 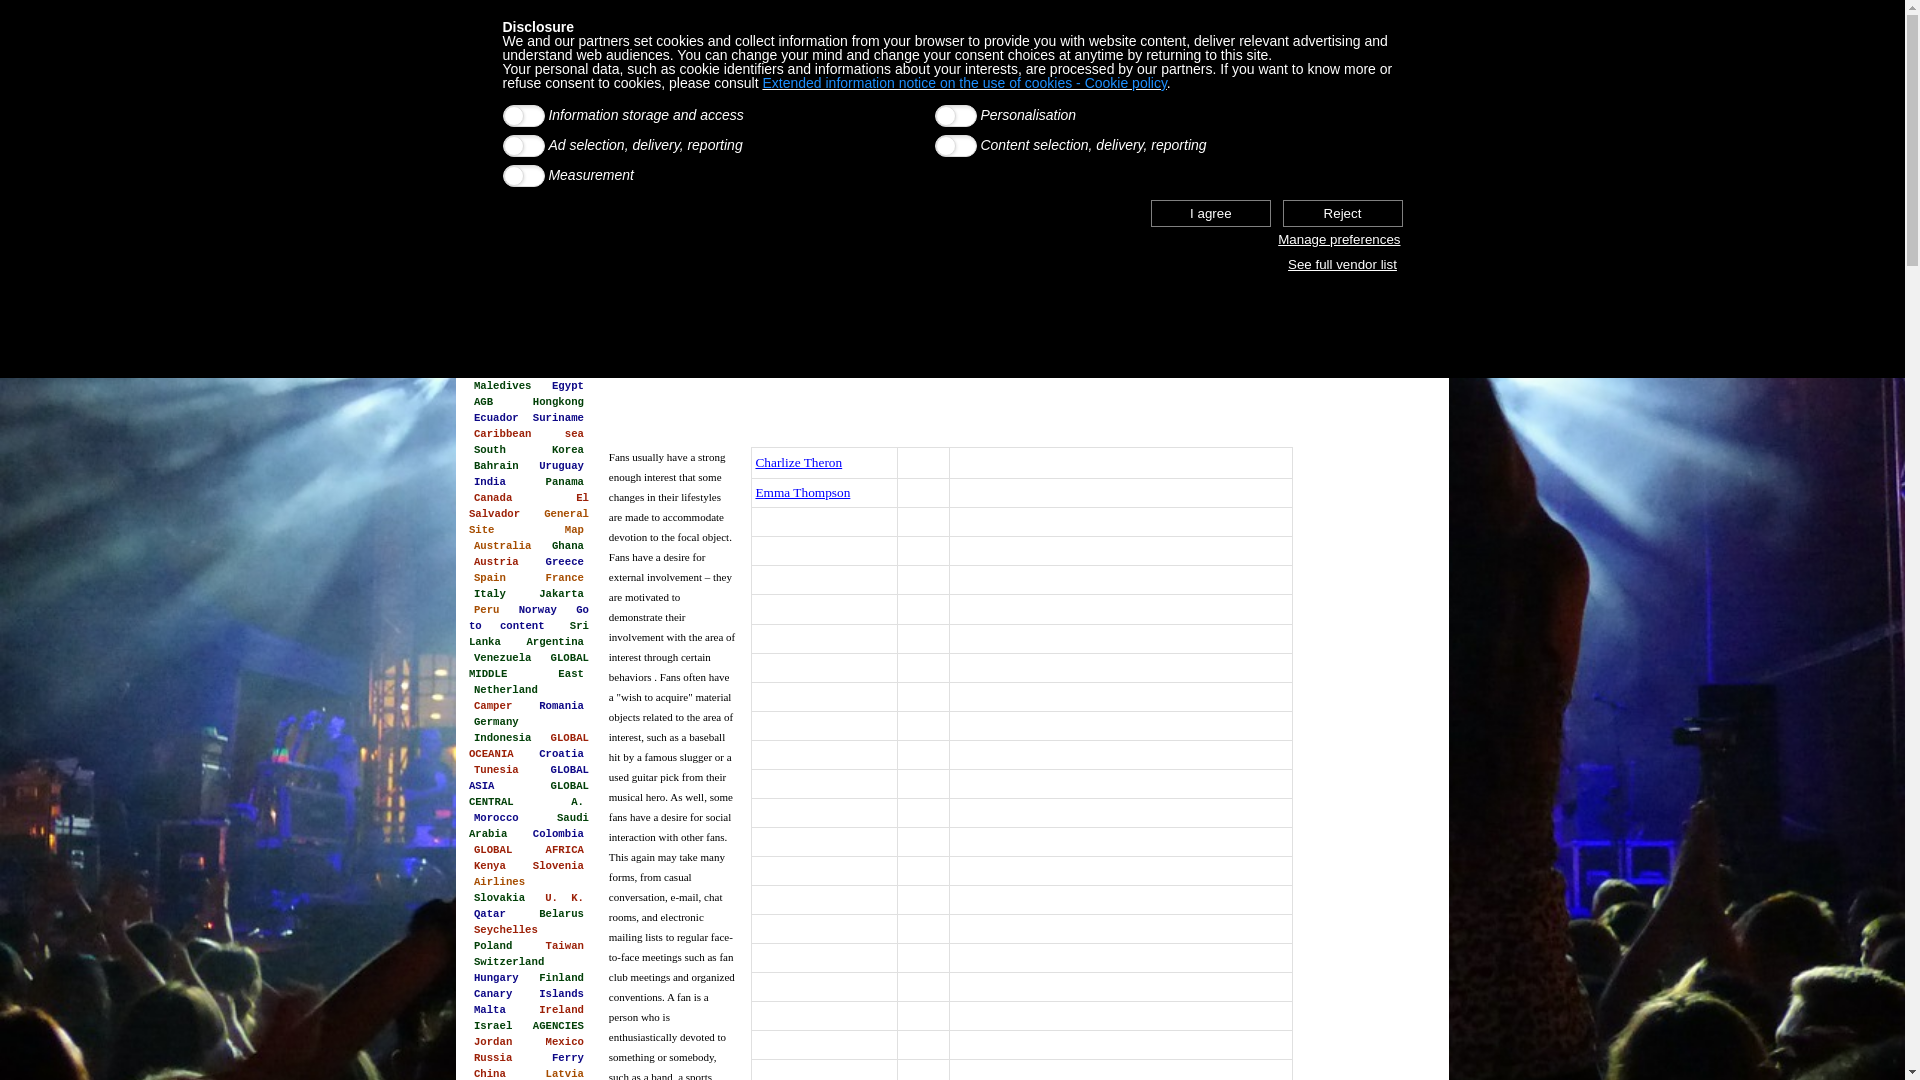 I want to click on Poland, so click(x=493, y=946).